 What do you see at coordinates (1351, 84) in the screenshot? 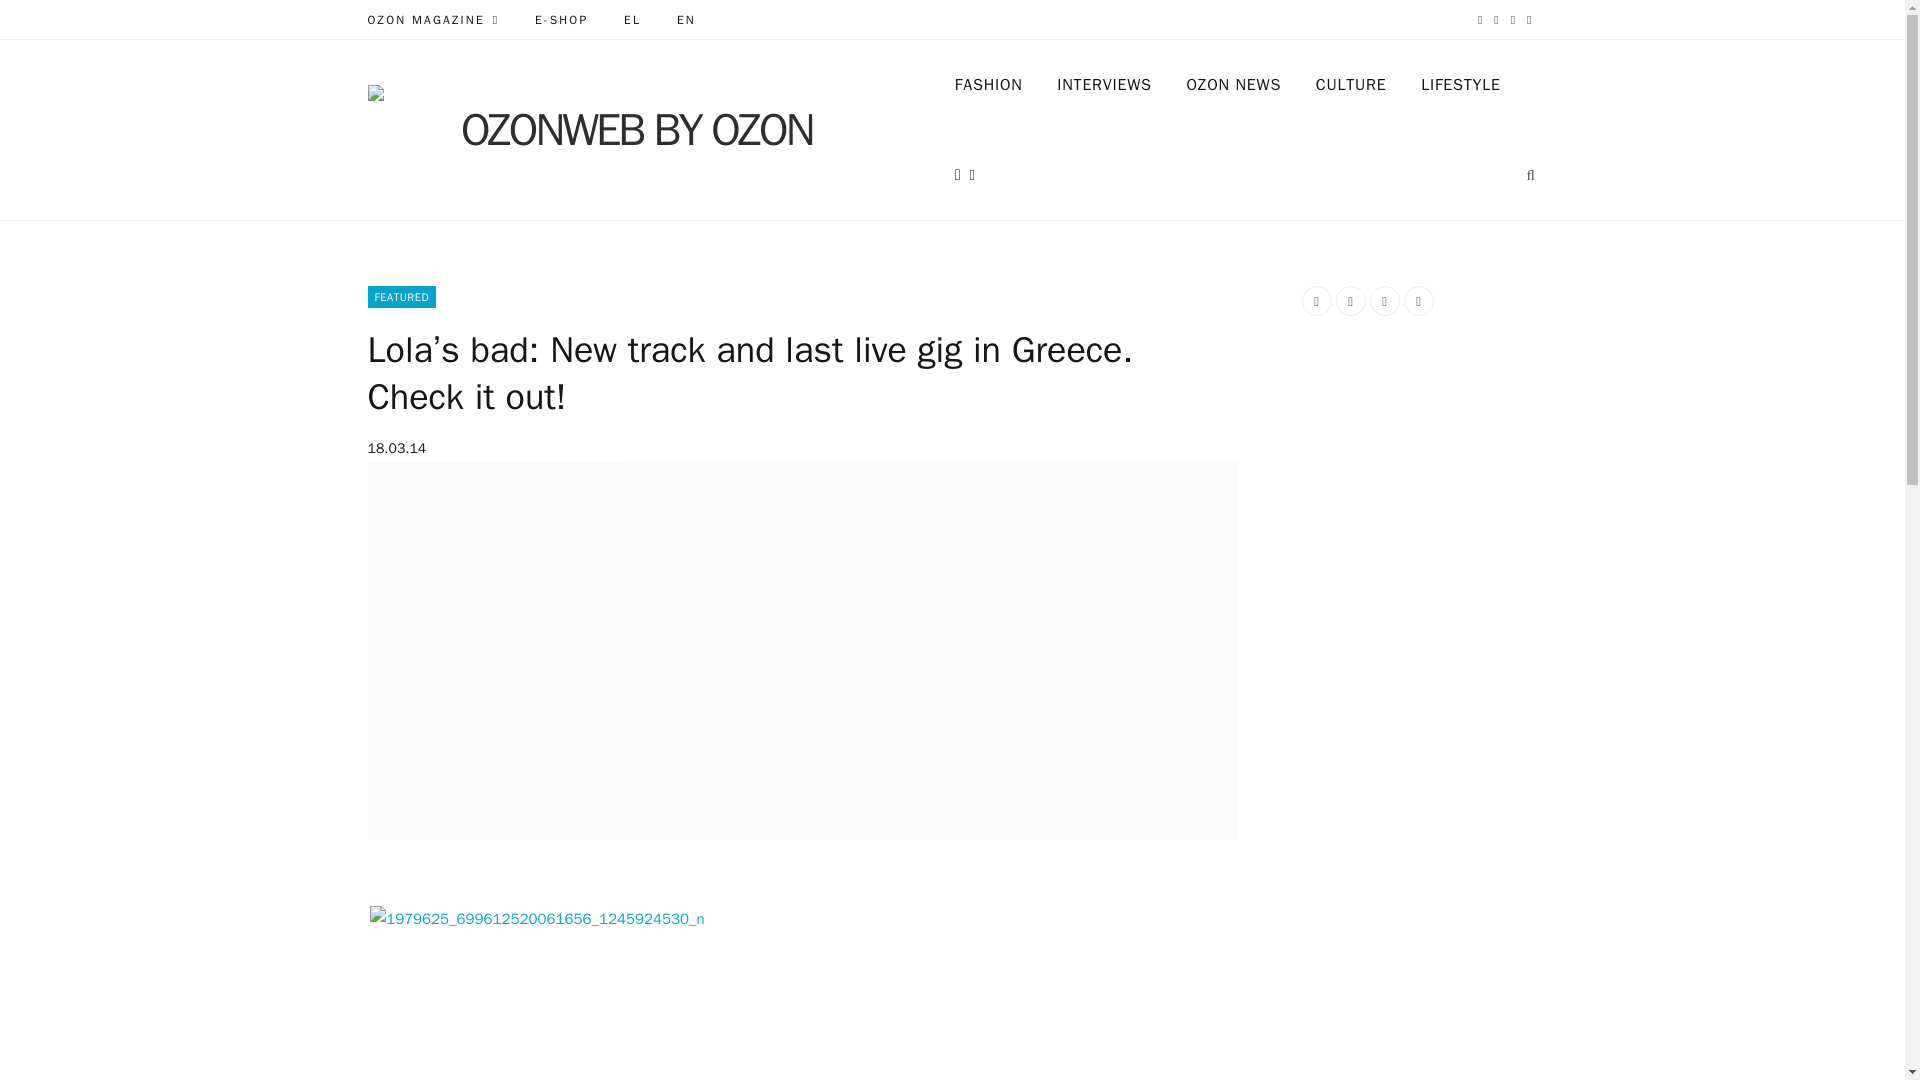
I see `CULTURE` at bounding box center [1351, 84].